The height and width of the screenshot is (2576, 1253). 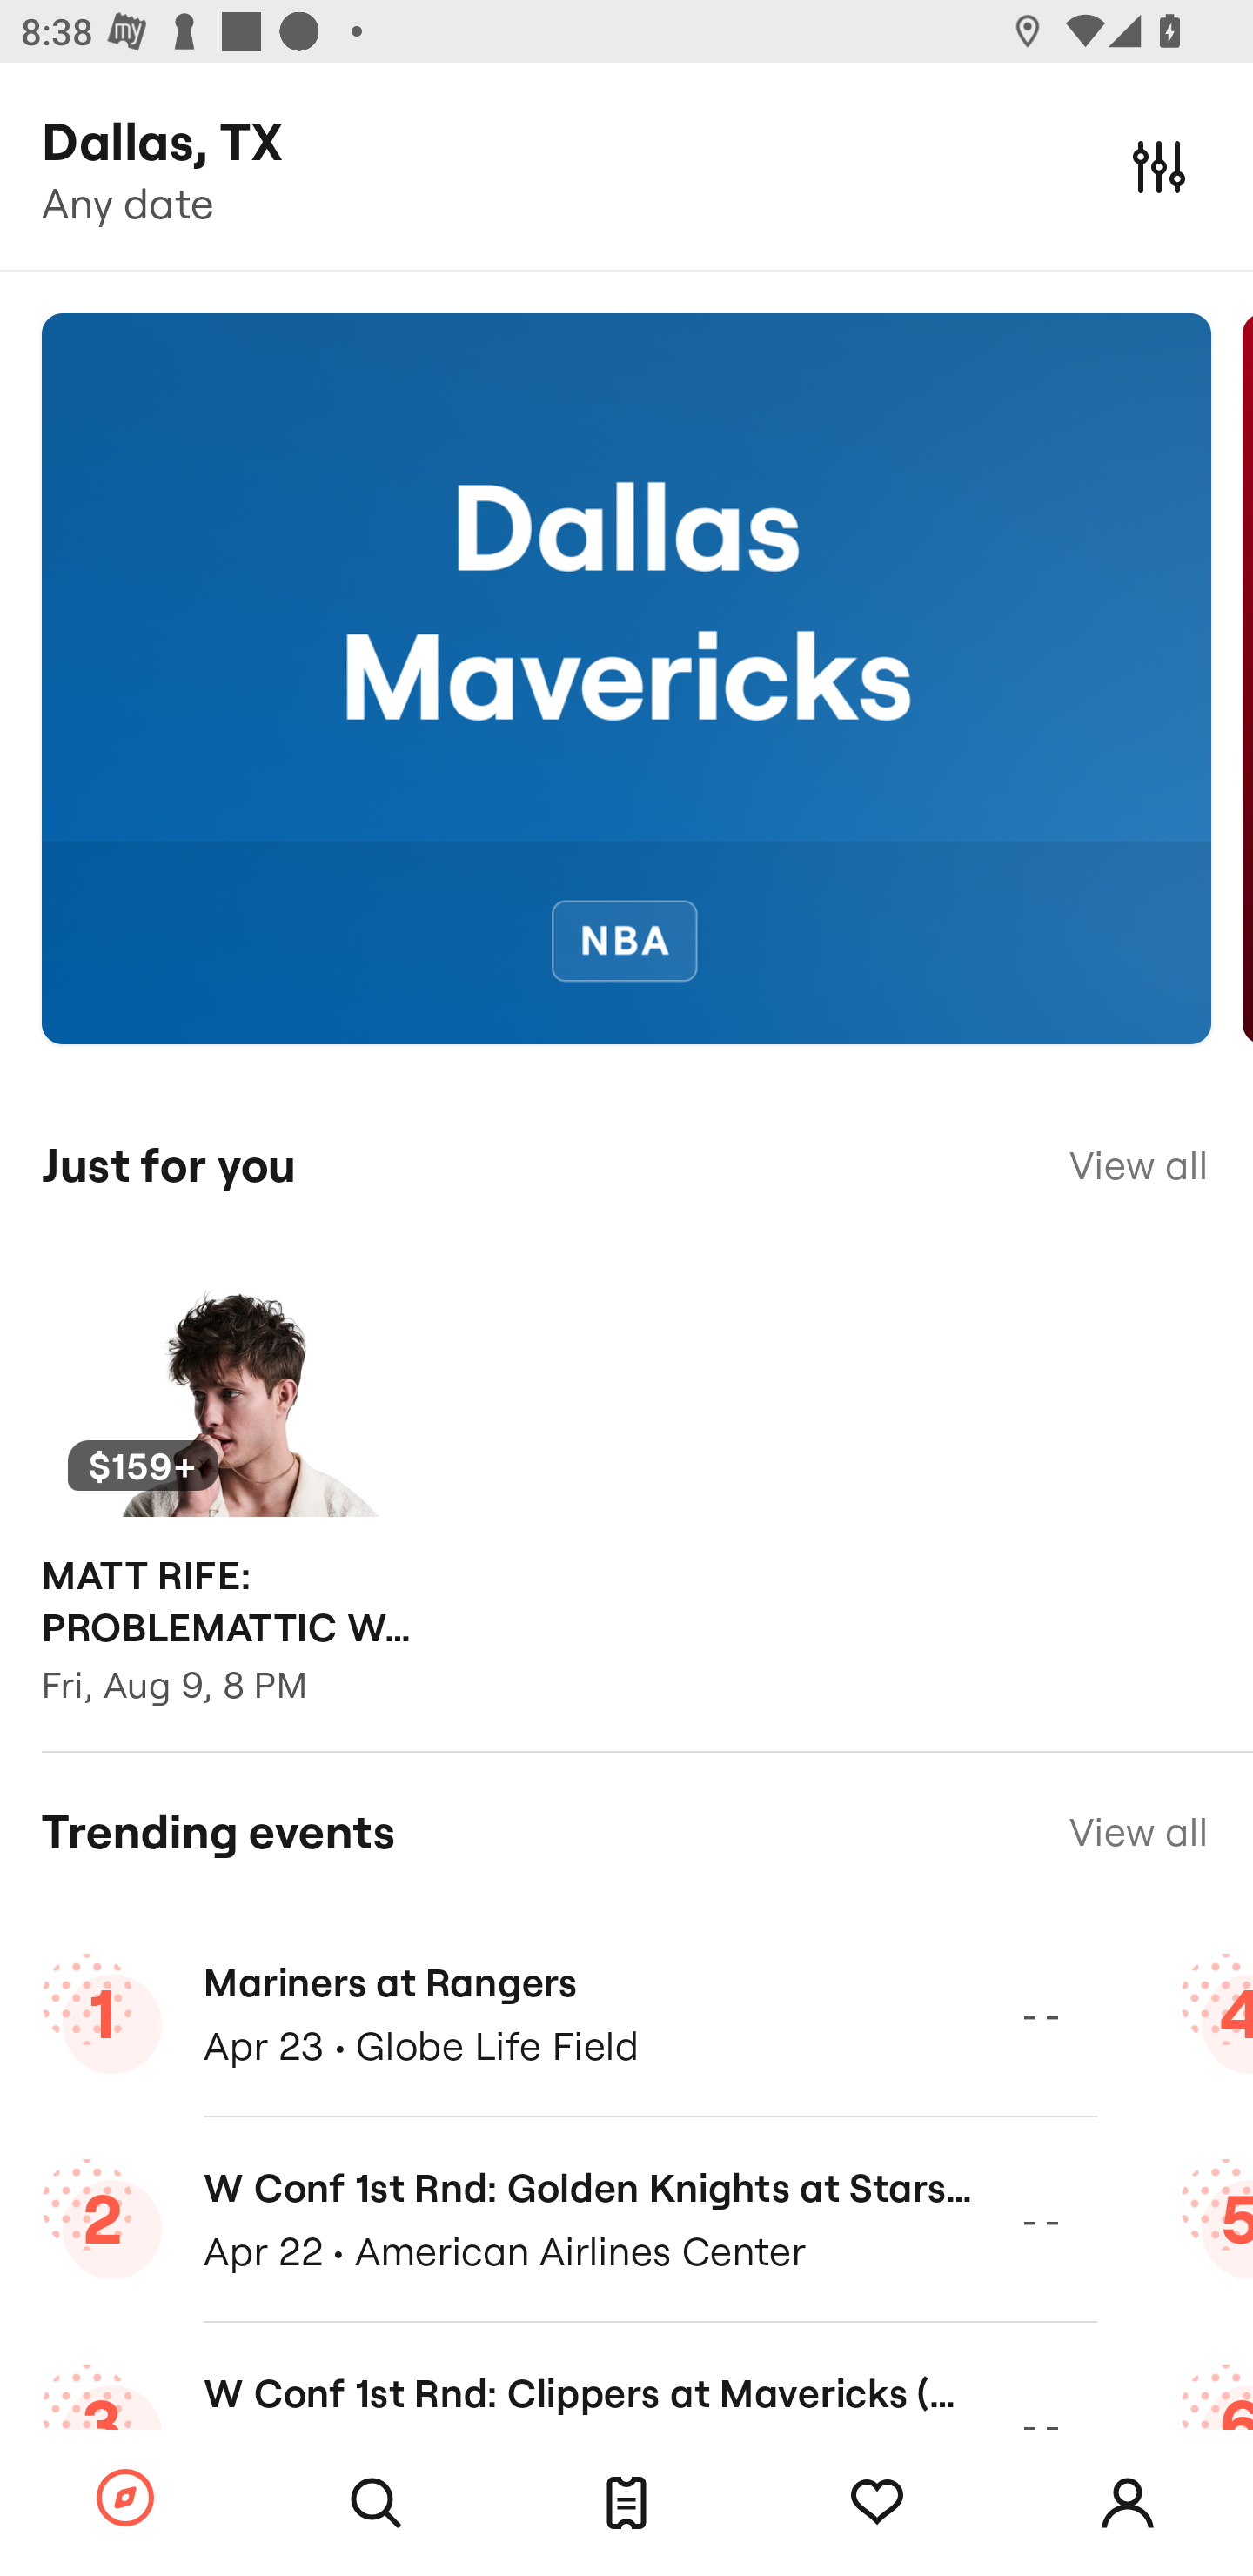 I want to click on Tracking, so click(x=877, y=2503).